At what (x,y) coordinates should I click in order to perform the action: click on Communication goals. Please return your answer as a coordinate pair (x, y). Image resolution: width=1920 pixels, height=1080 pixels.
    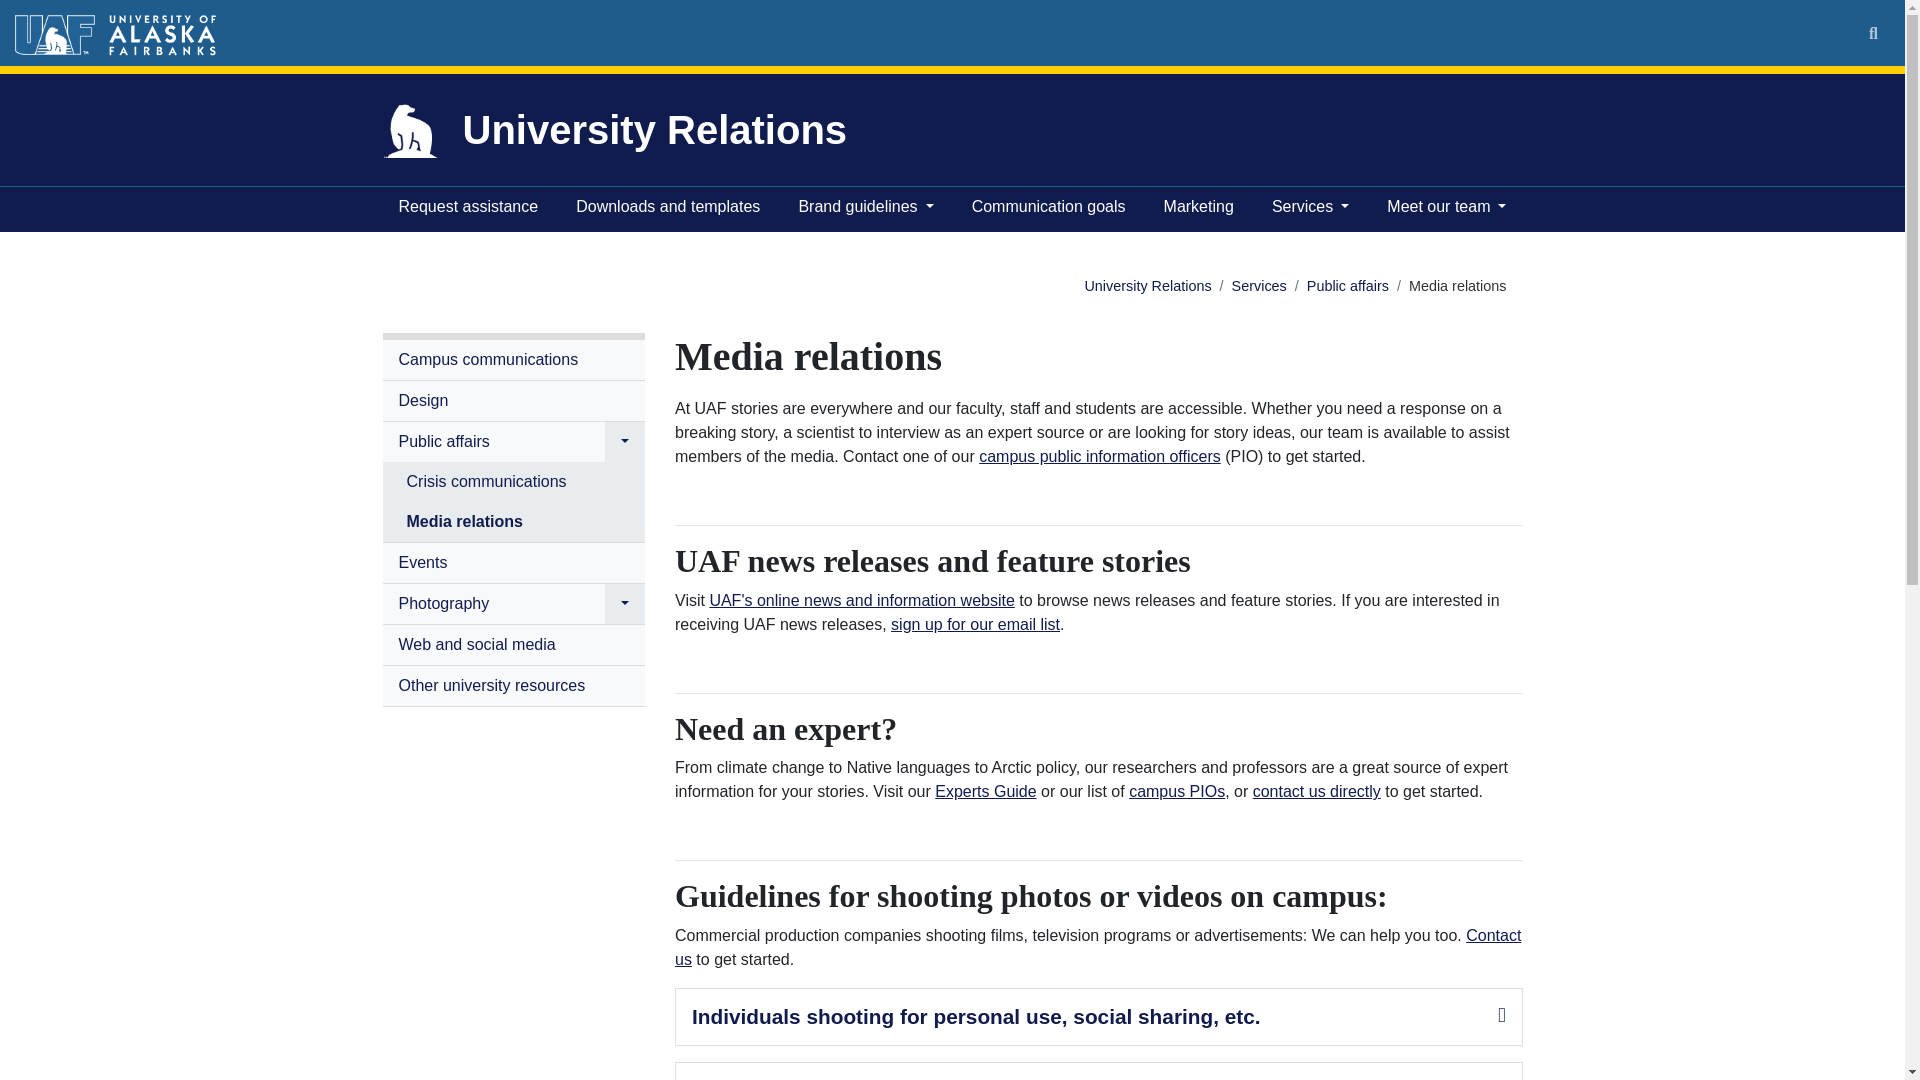
    Looking at the image, I should click on (1048, 209).